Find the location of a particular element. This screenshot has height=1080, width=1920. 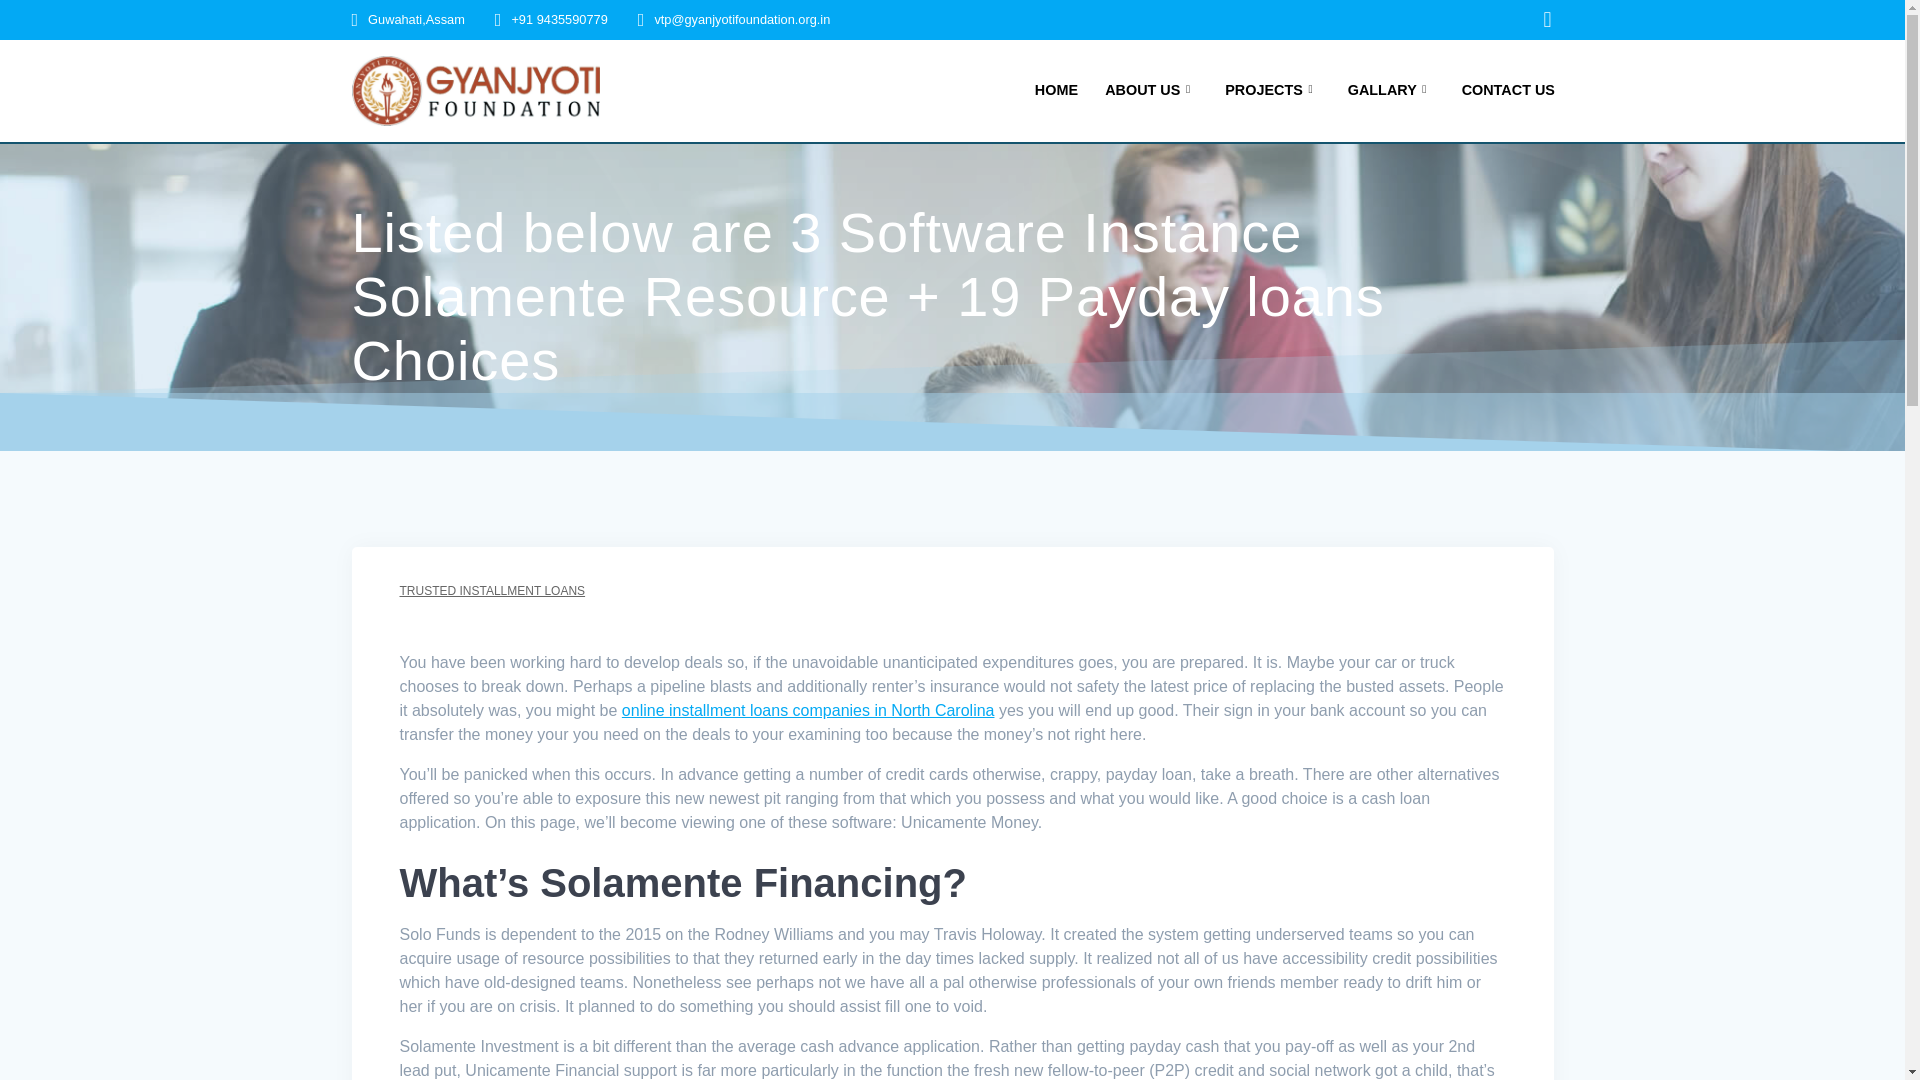

GALLARY is located at coordinates (1390, 90).